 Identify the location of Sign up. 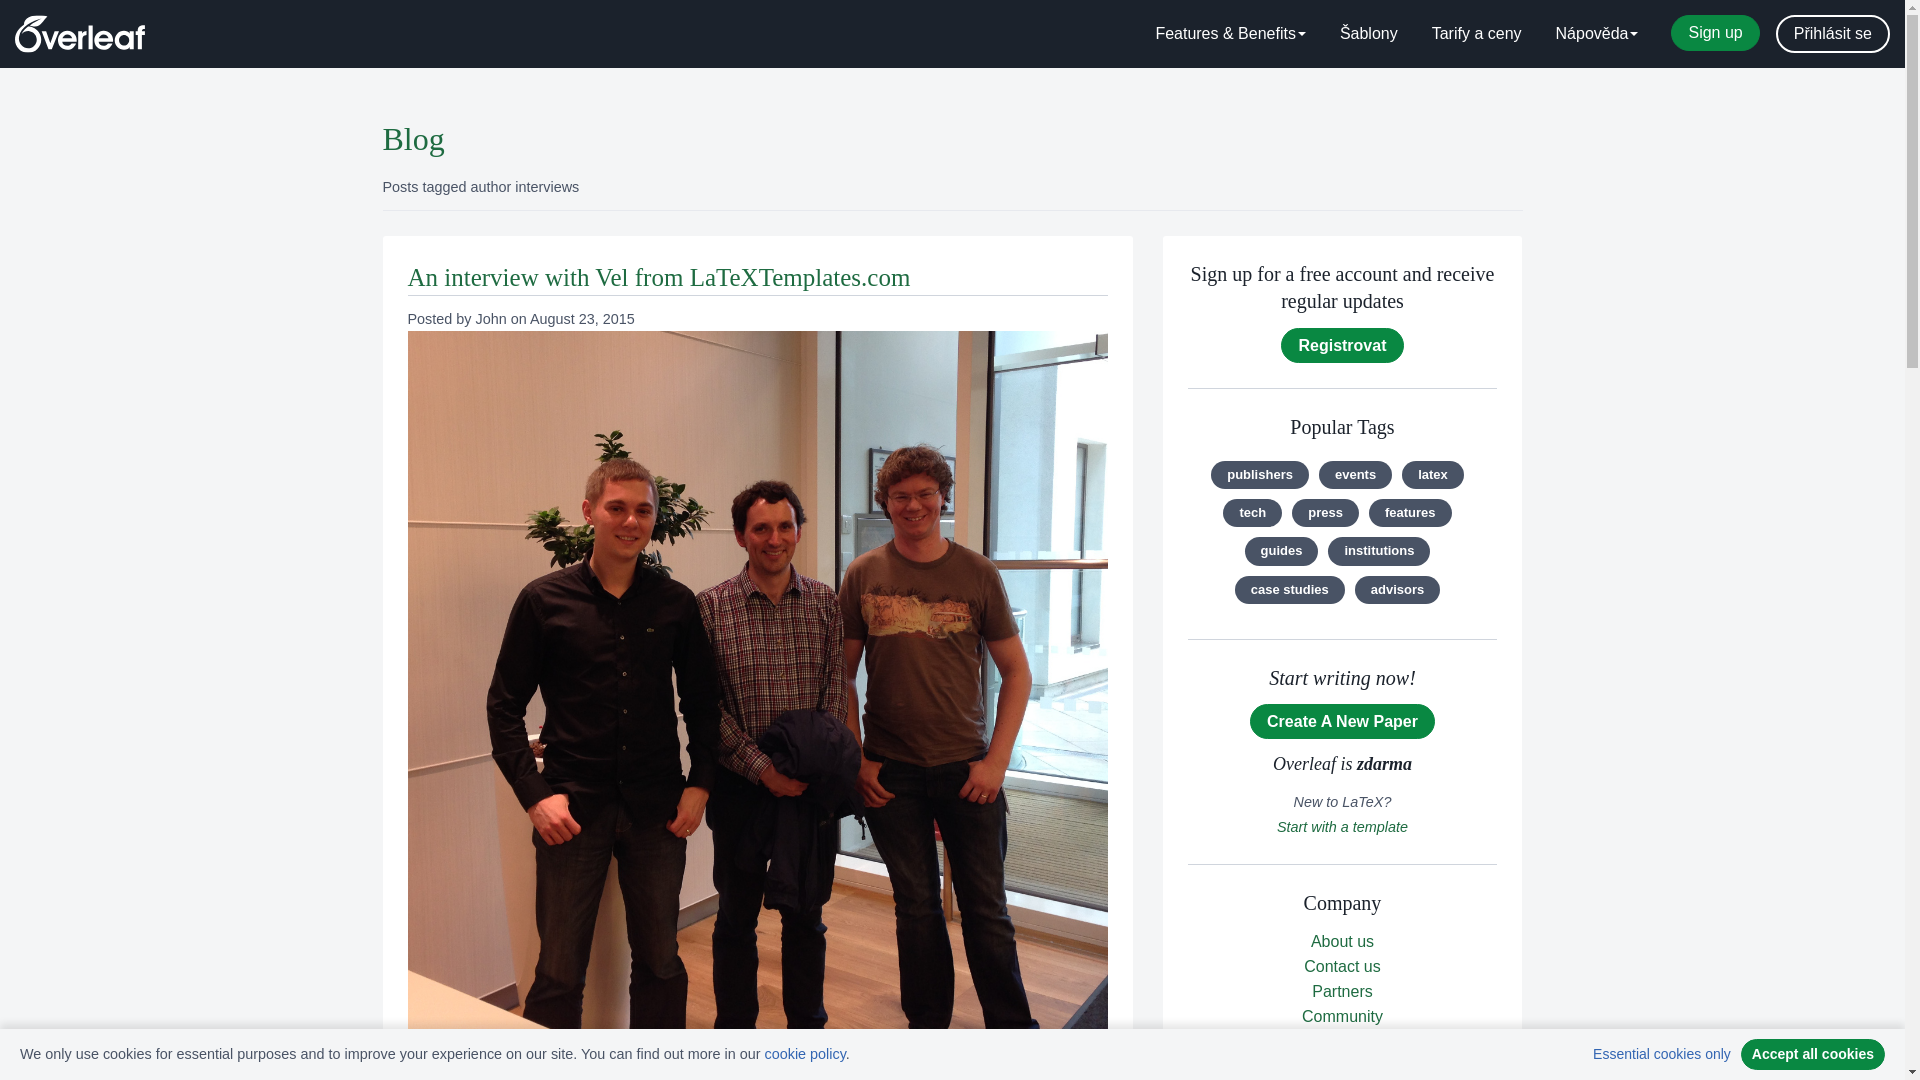
(1714, 32).